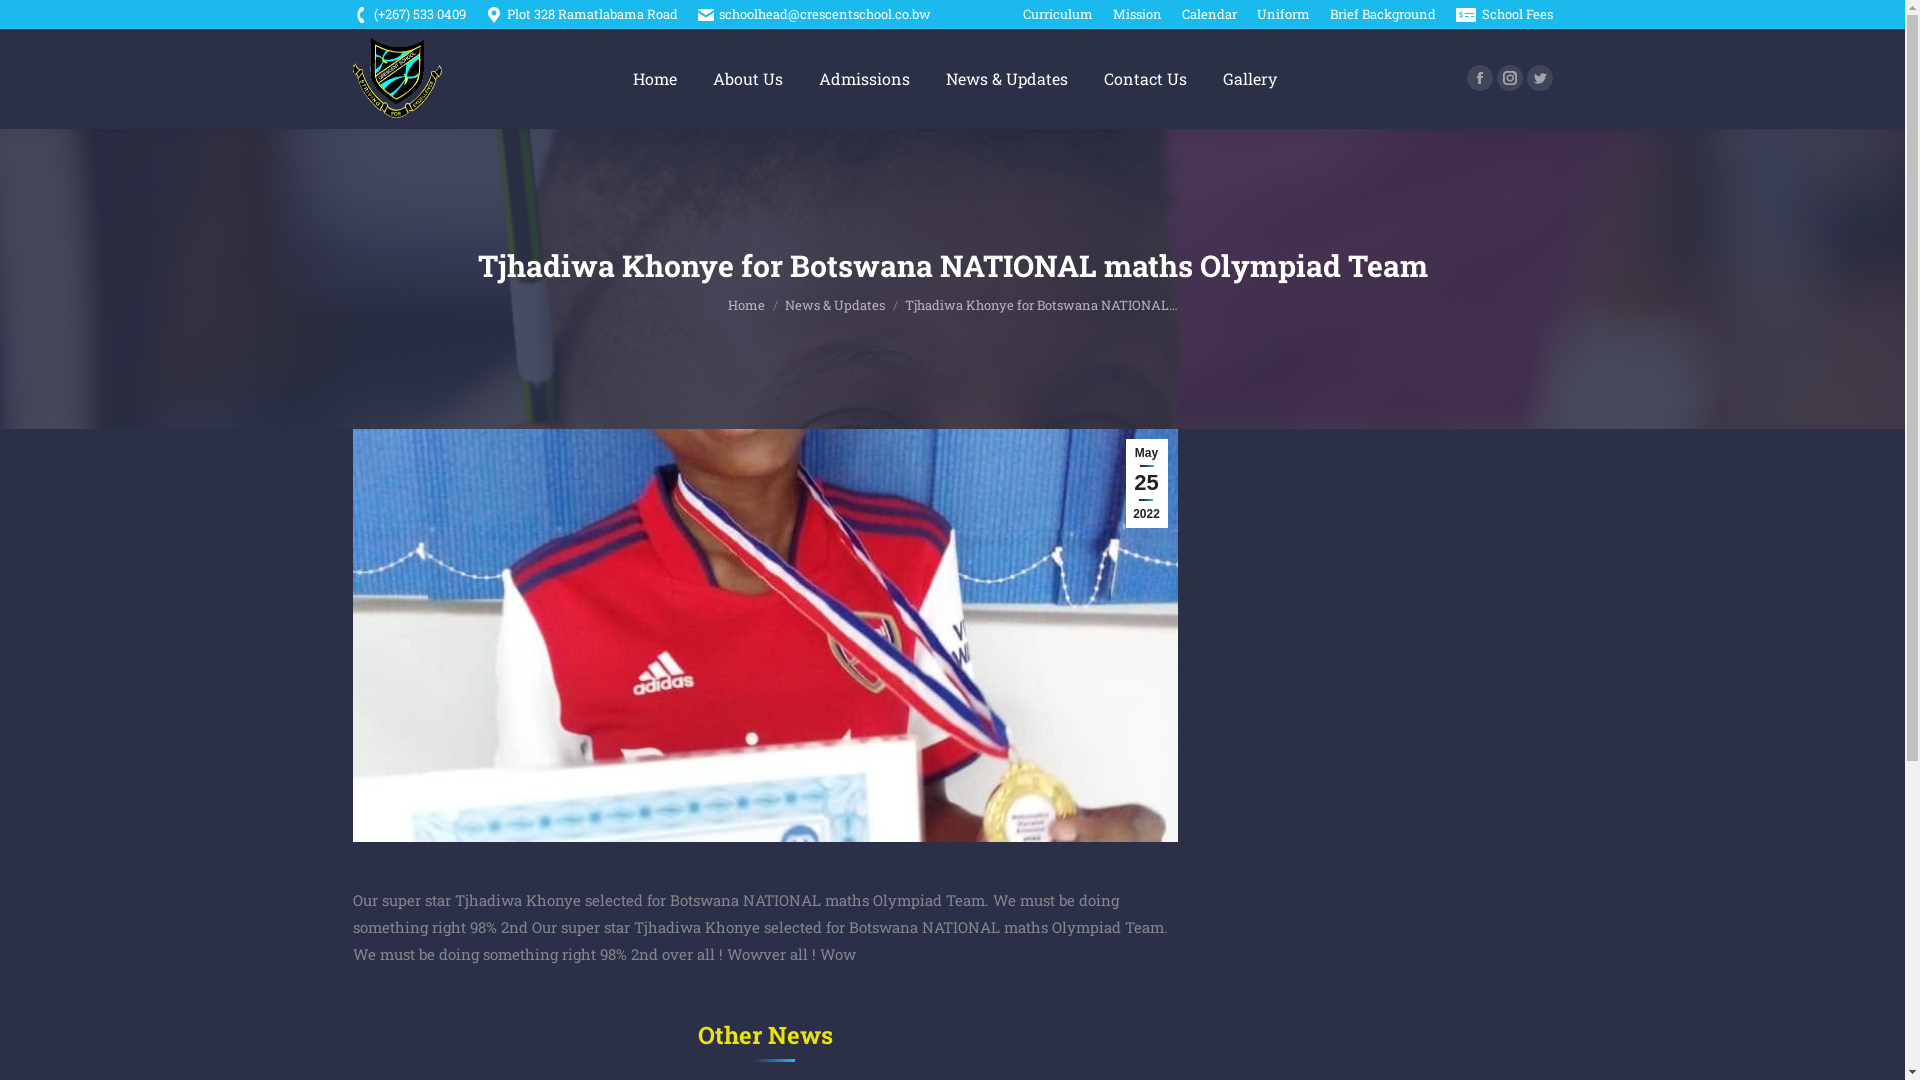  Describe the element at coordinates (834, 305) in the screenshot. I see `News & Updates` at that location.